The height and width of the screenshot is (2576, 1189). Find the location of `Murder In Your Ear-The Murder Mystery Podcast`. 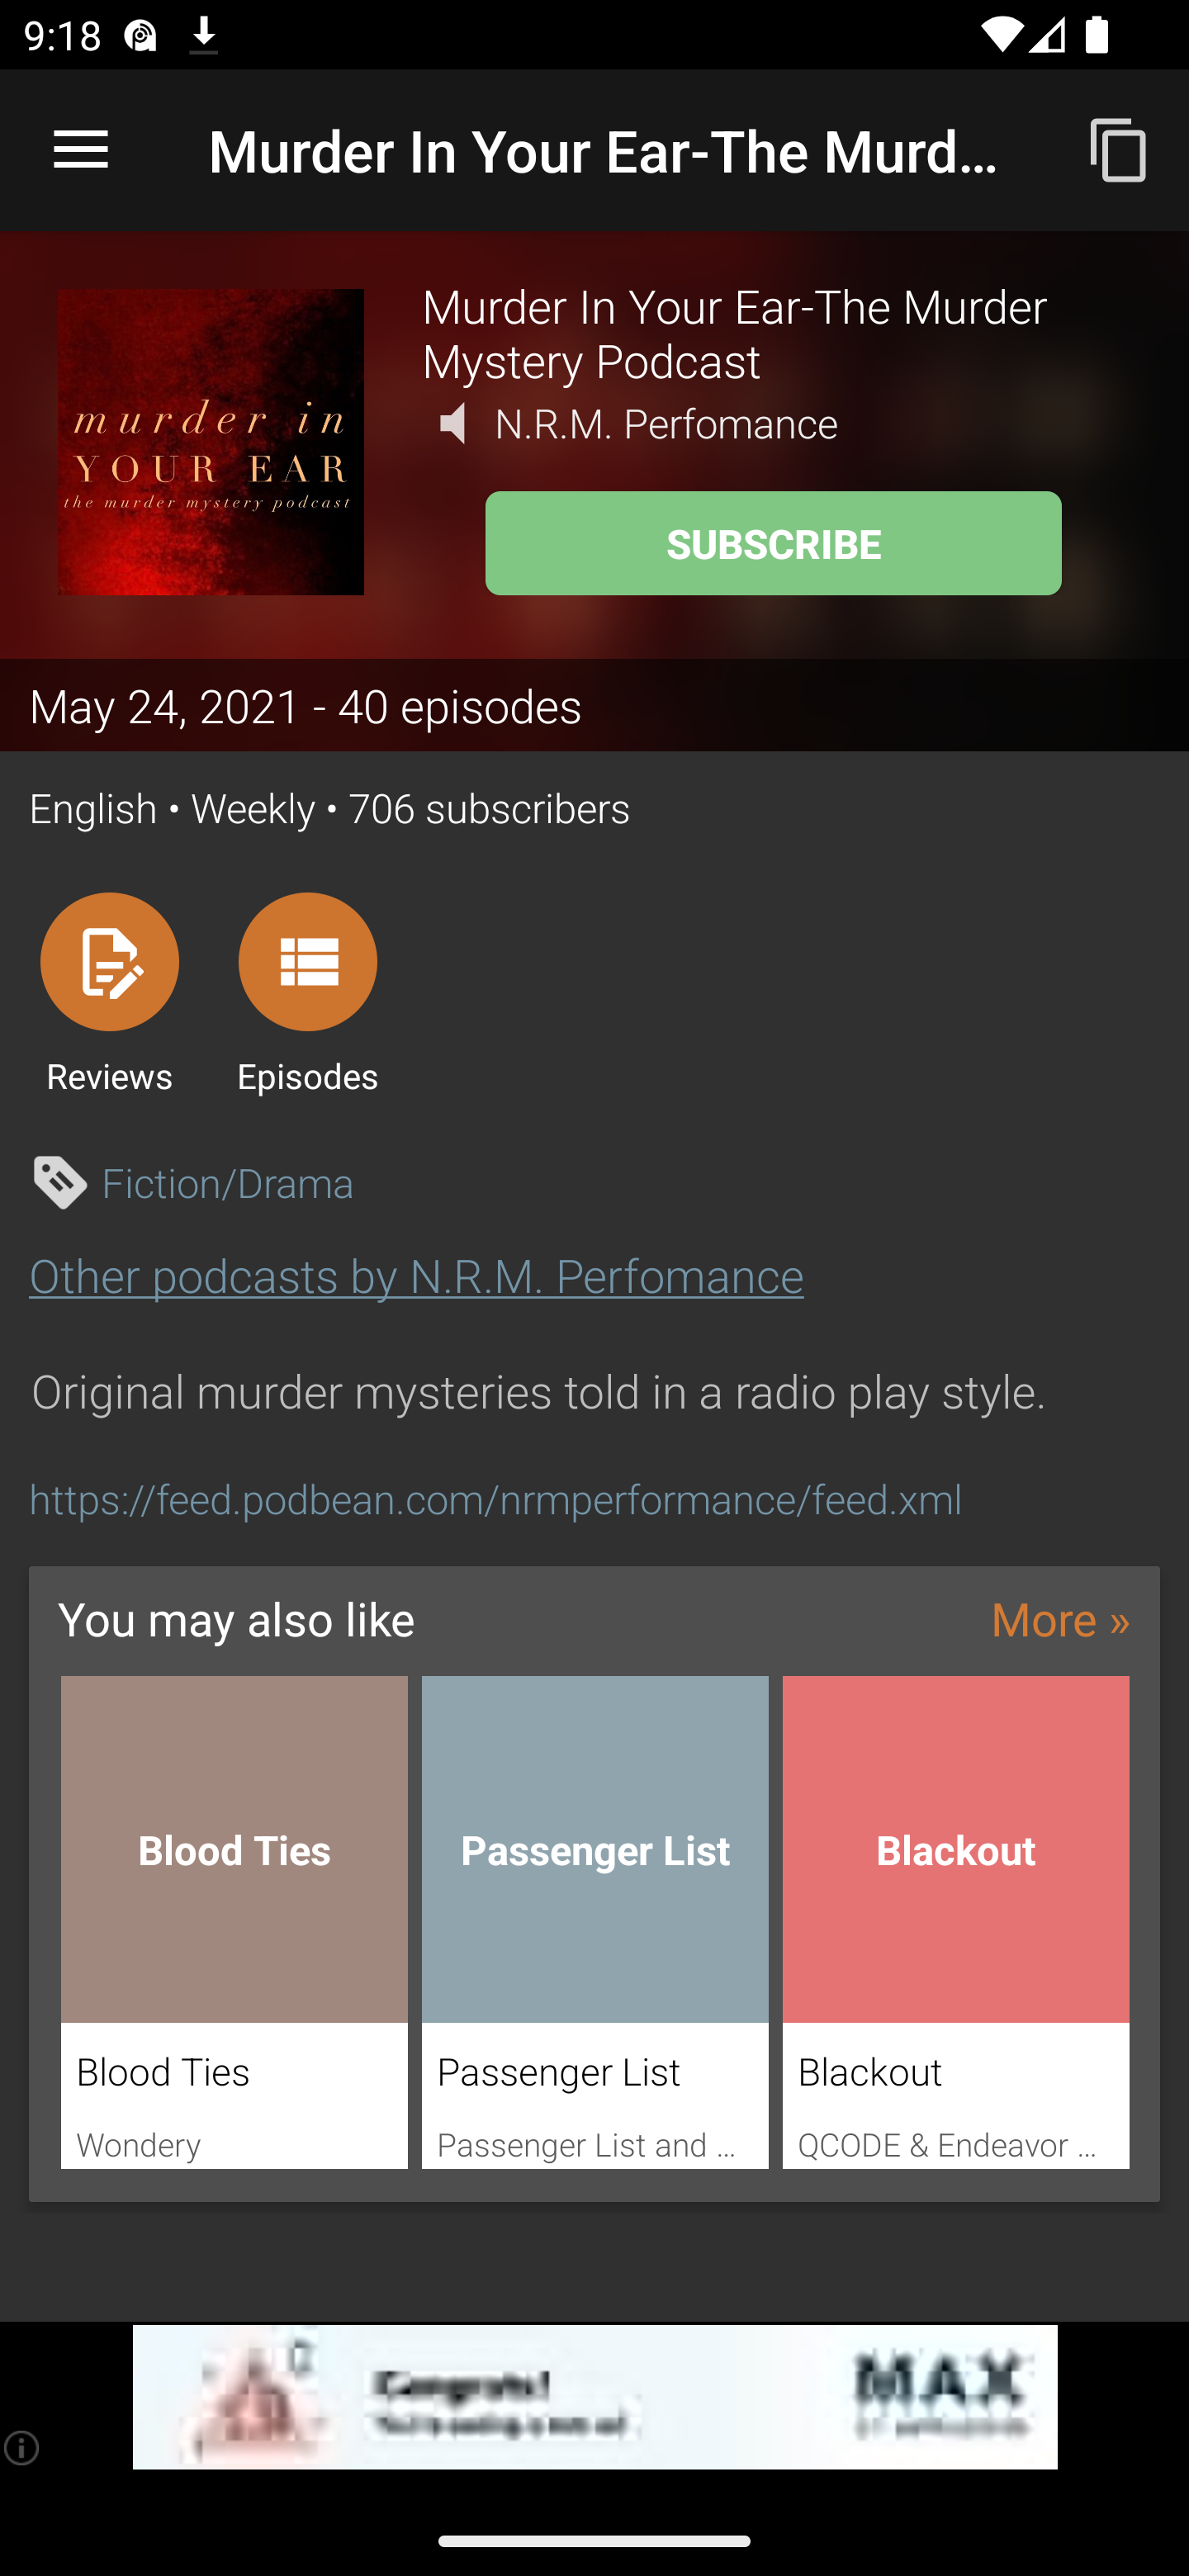

Murder In Your Ear-The Murder Mystery Podcast is located at coordinates (776, 332).